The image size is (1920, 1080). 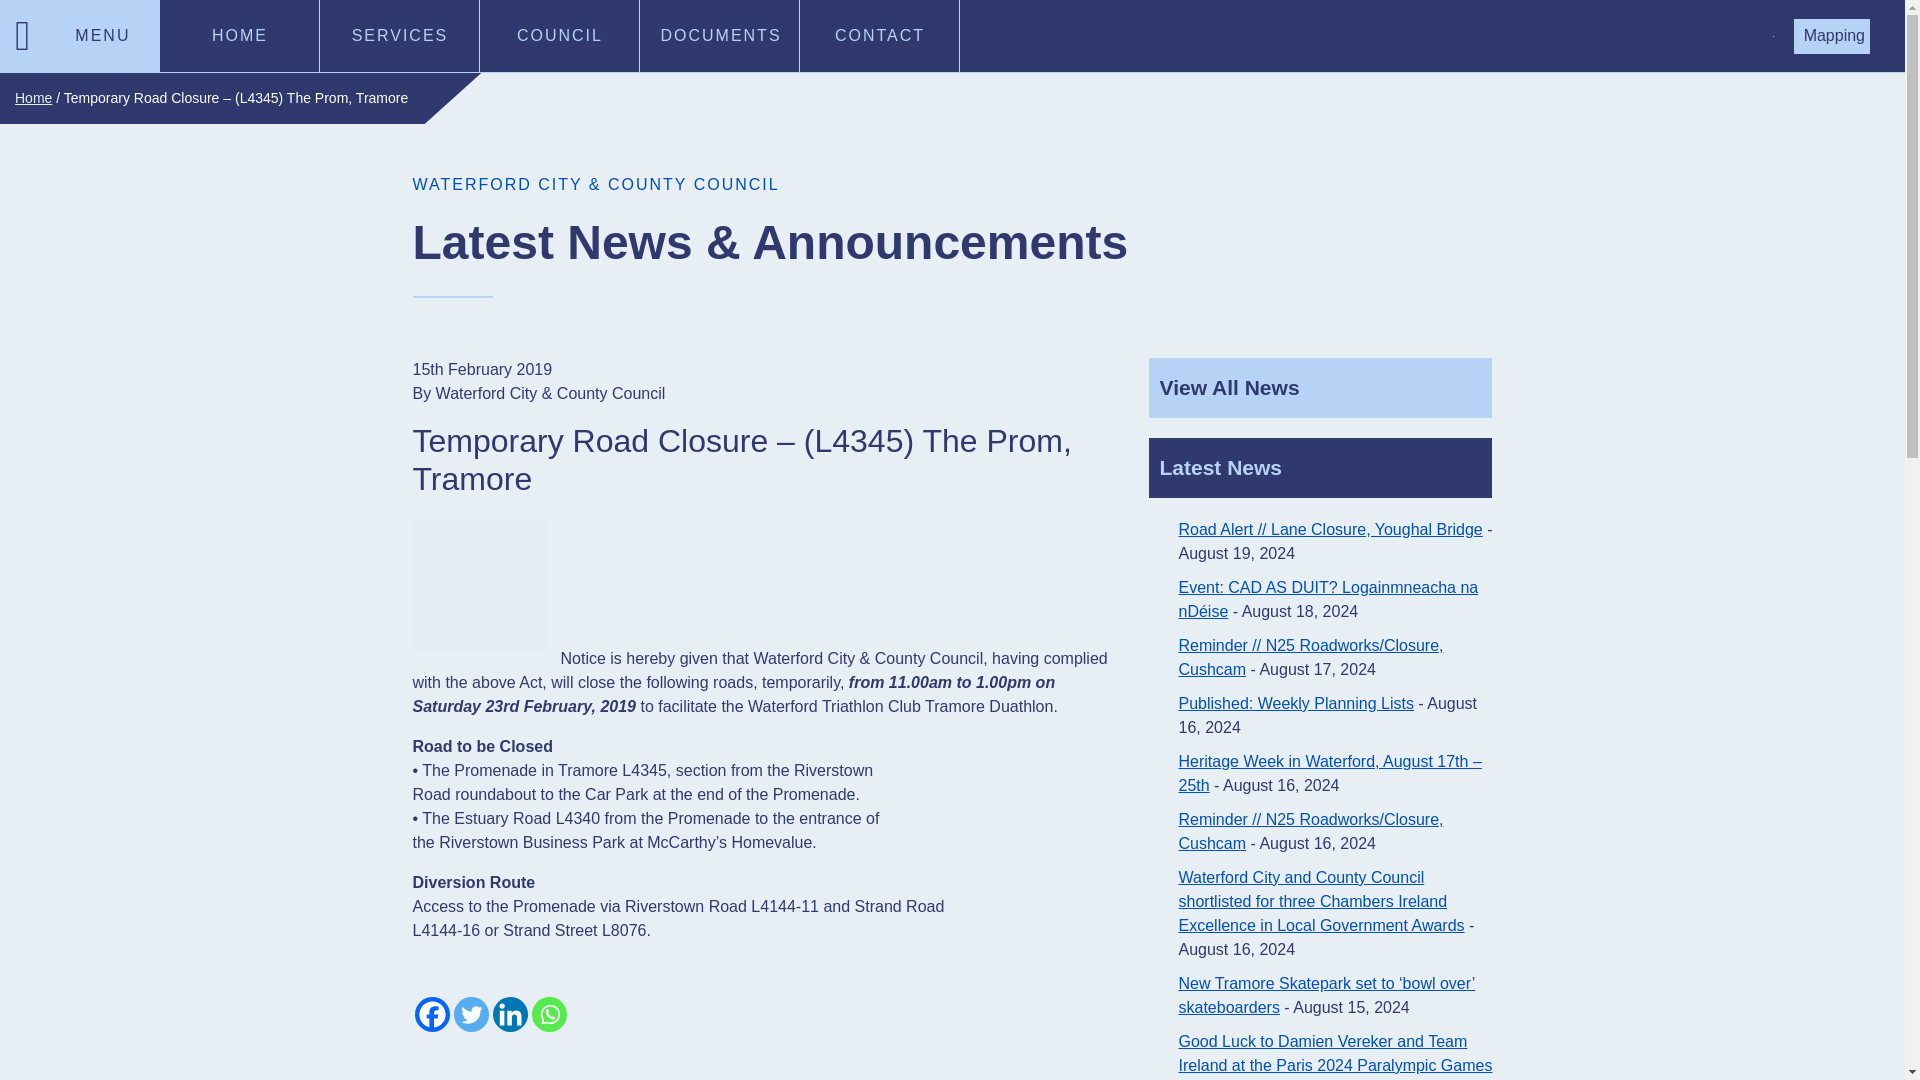 I want to click on Twitter, so click(x=471, y=1014).